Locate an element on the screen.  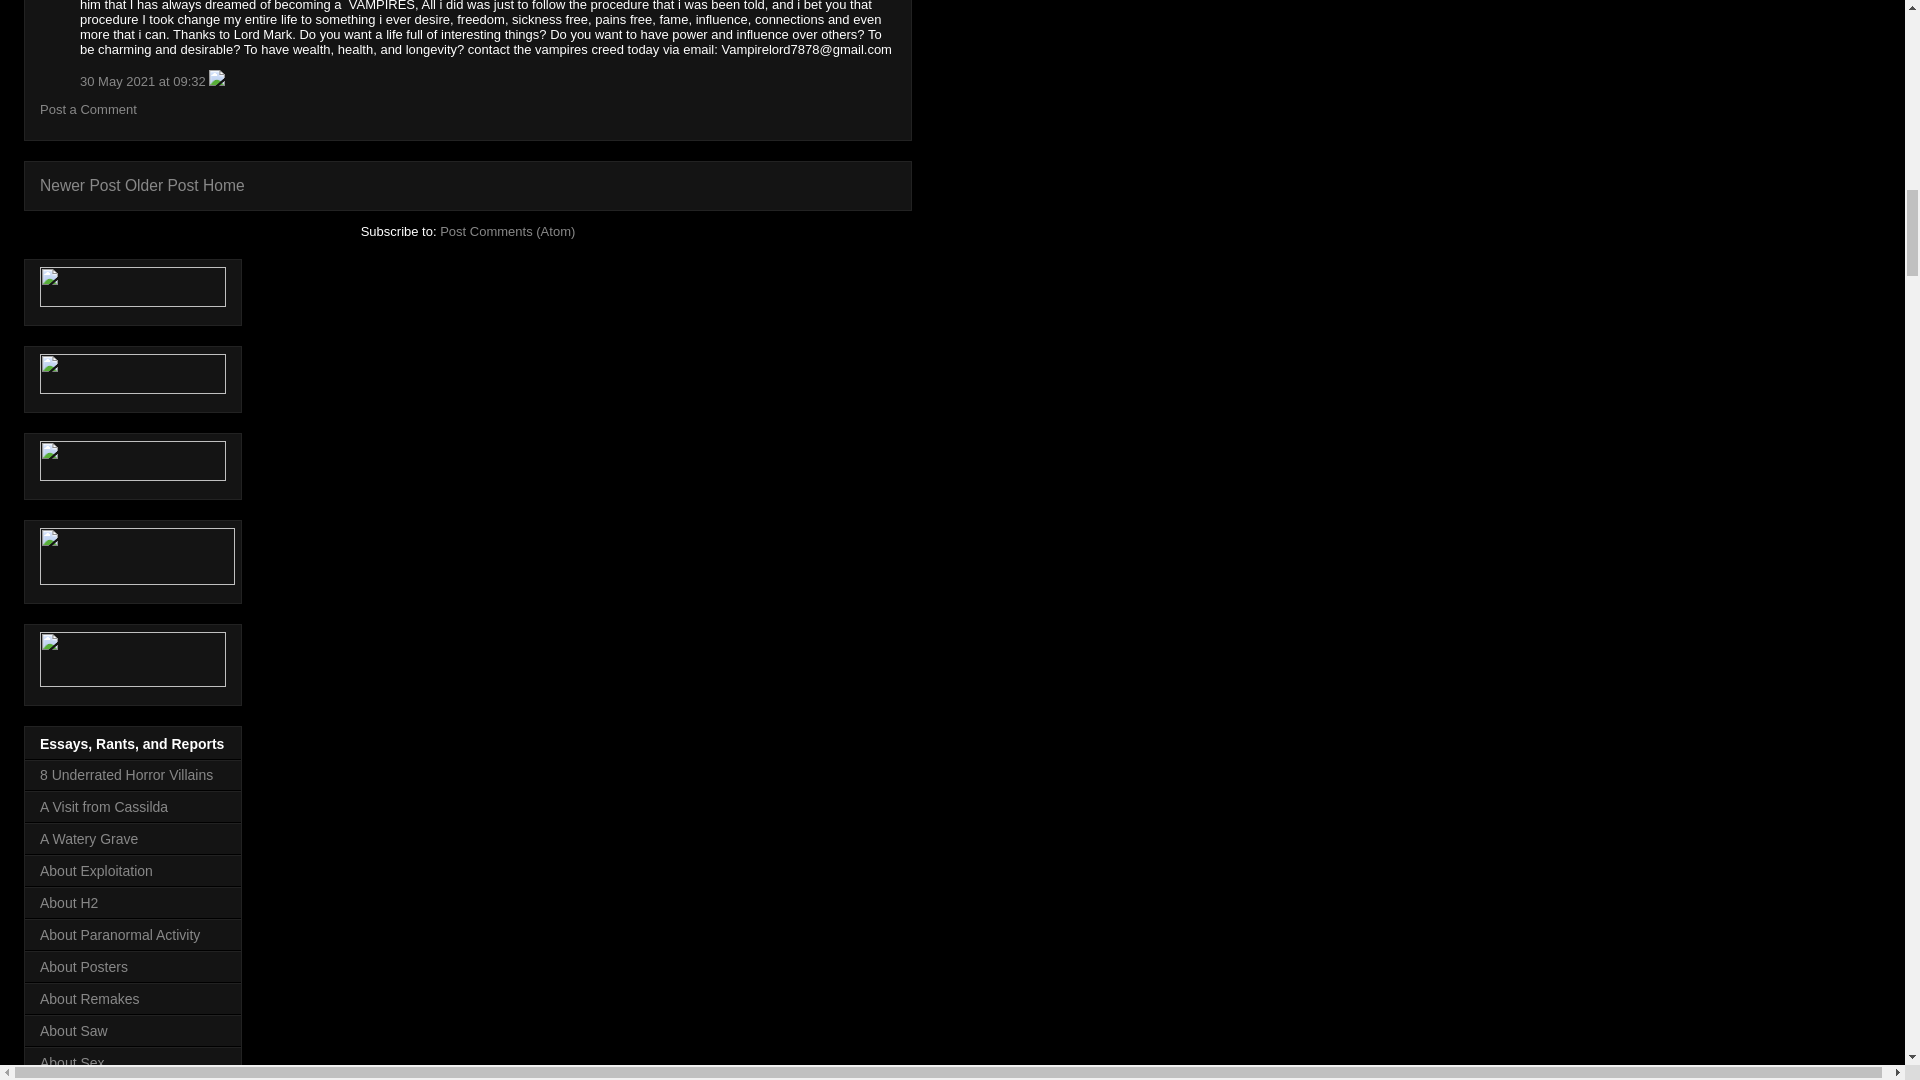
A Visit from Cassilda is located at coordinates (104, 807).